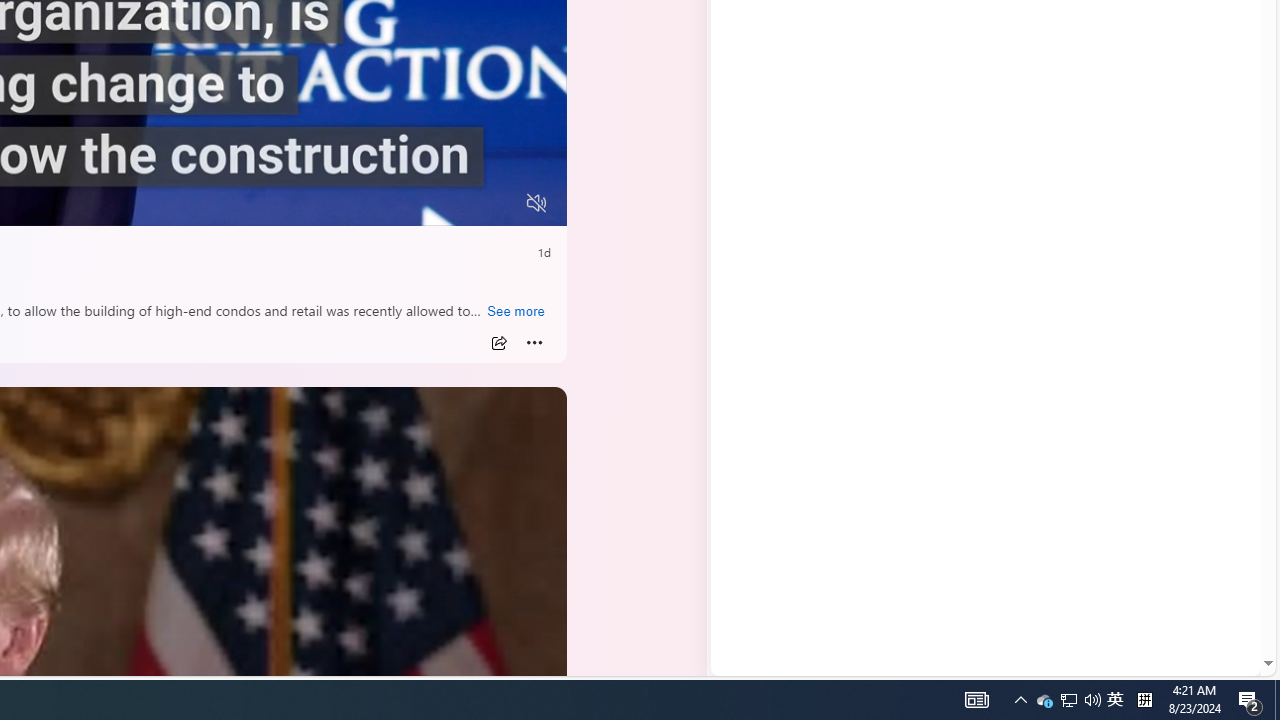  Describe the element at coordinates (498, 203) in the screenshot. I see `Fullscreen` at that location.